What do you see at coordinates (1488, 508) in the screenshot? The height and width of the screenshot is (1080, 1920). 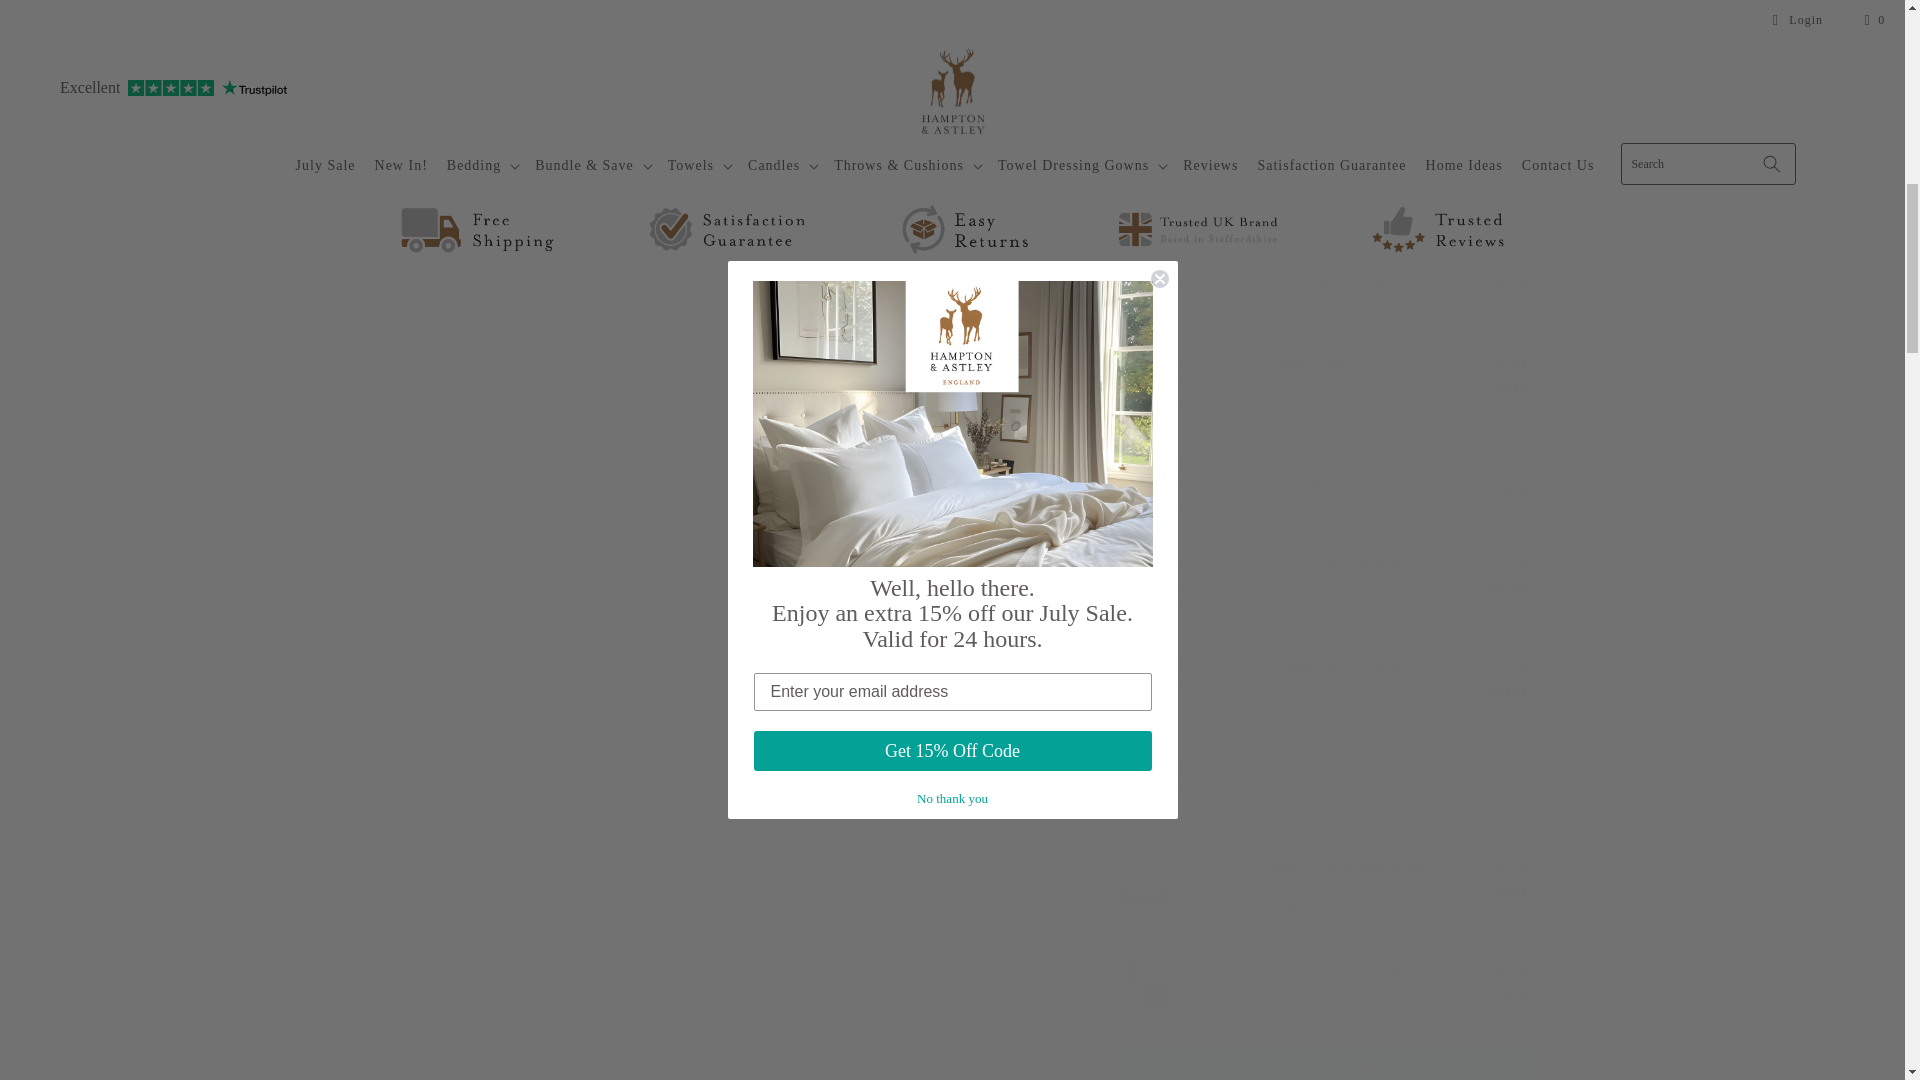 I see `0` at bounding box center [1488, 508].